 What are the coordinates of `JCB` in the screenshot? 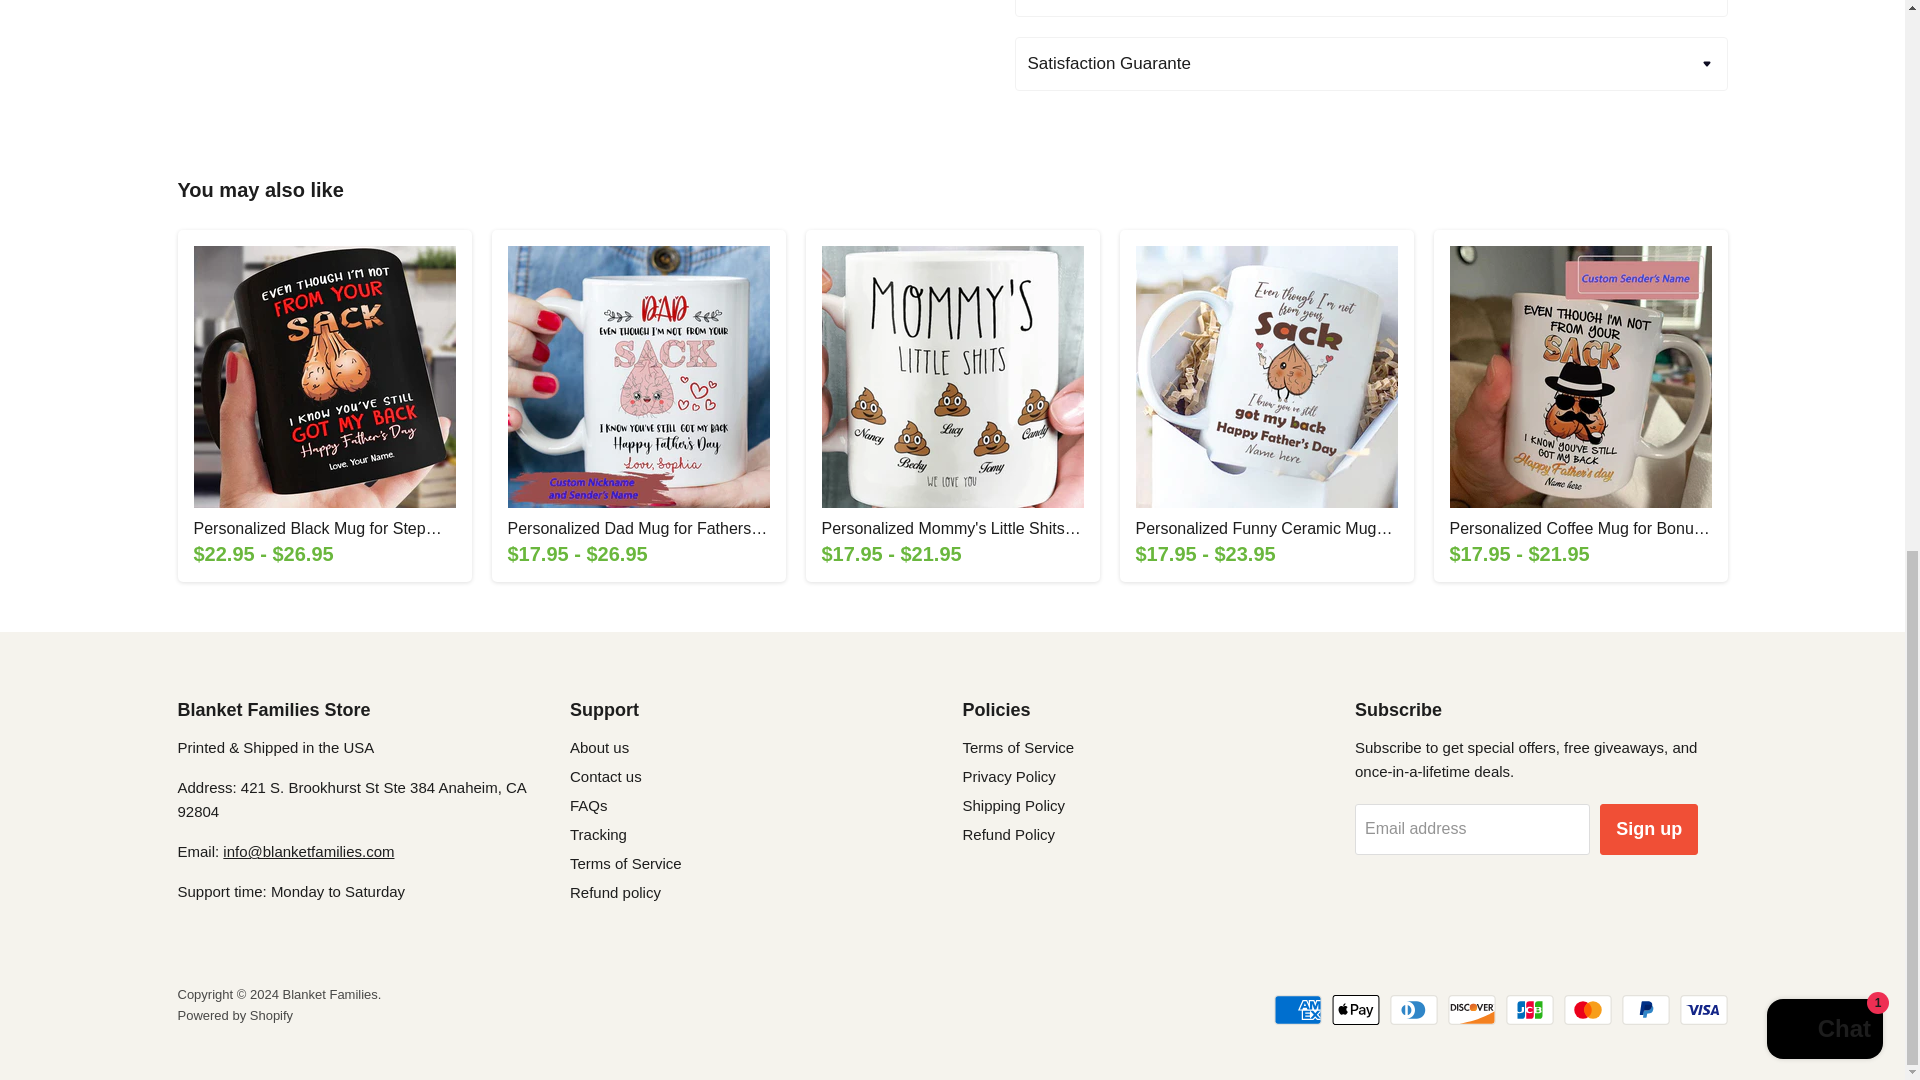 It's located at (1529, 1009).